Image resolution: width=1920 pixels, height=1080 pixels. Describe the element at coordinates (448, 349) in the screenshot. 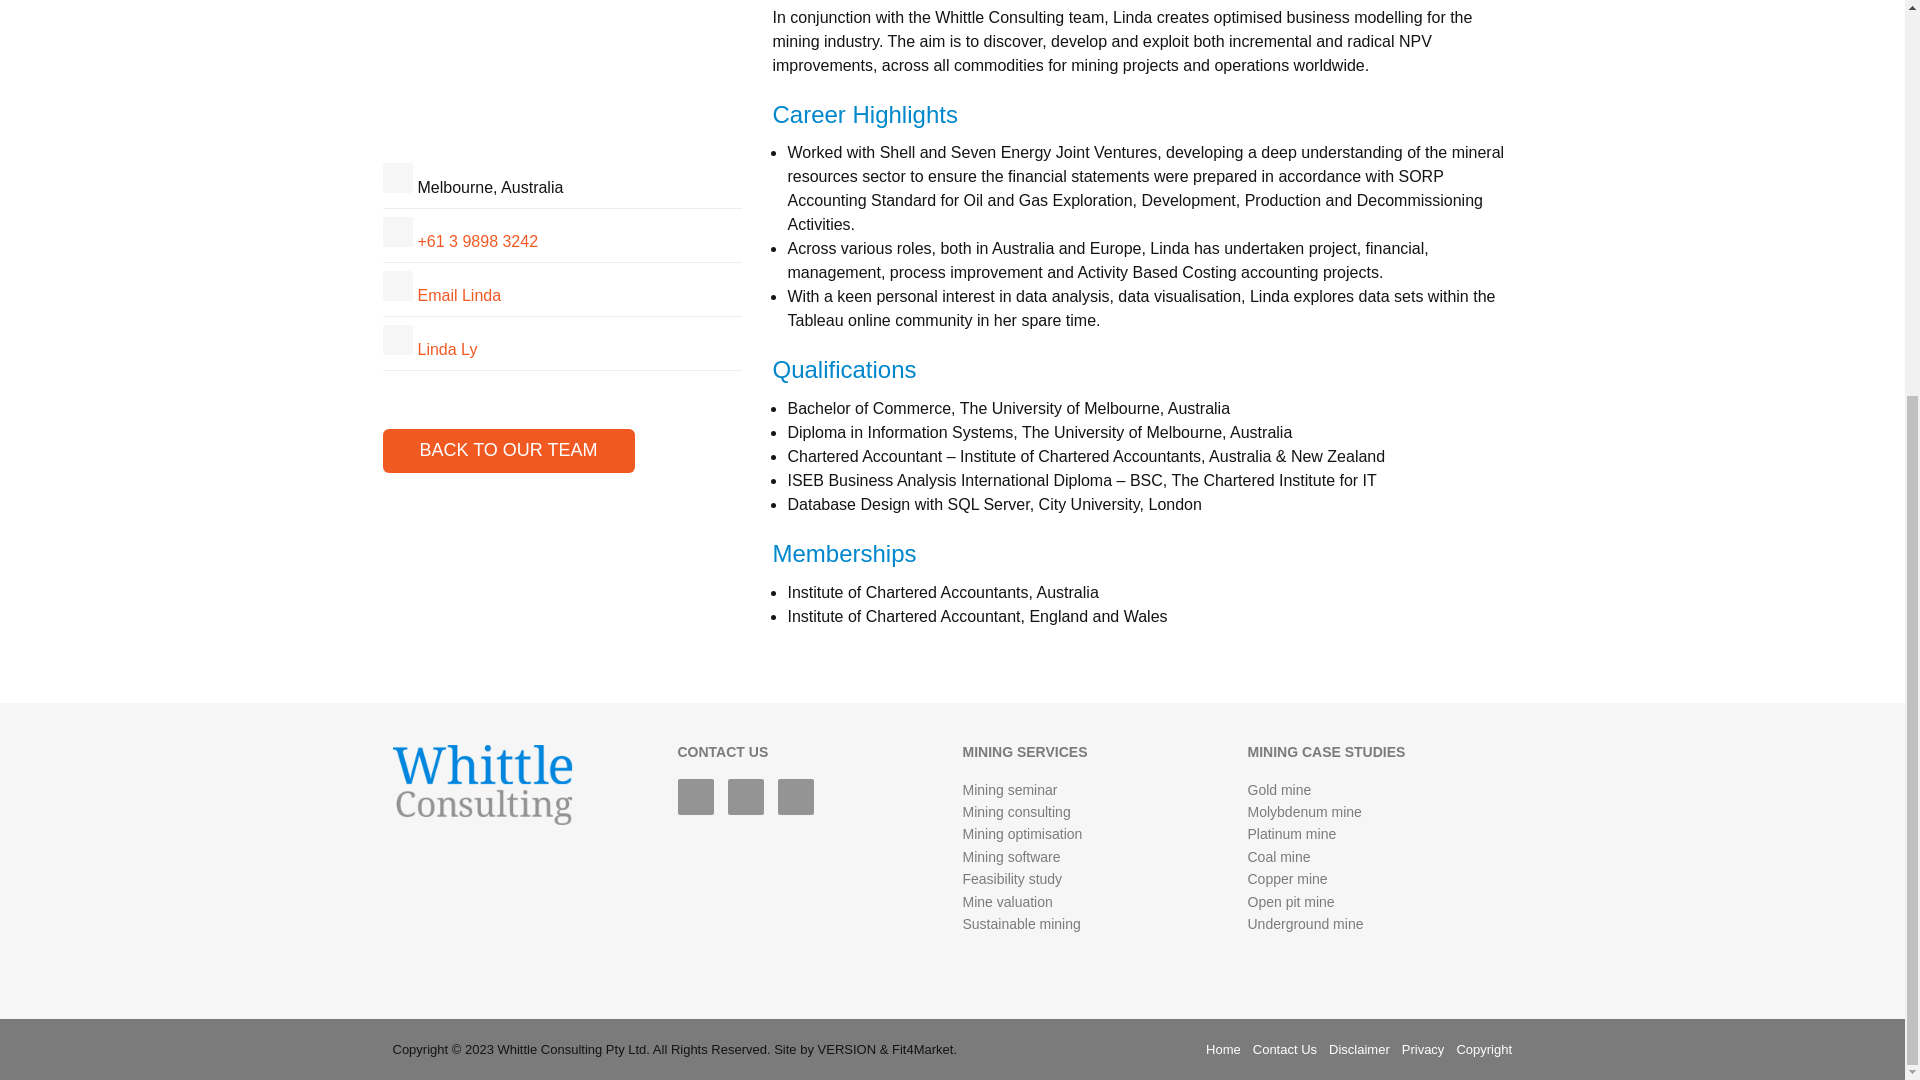

I see `Linda Ly` at that location.